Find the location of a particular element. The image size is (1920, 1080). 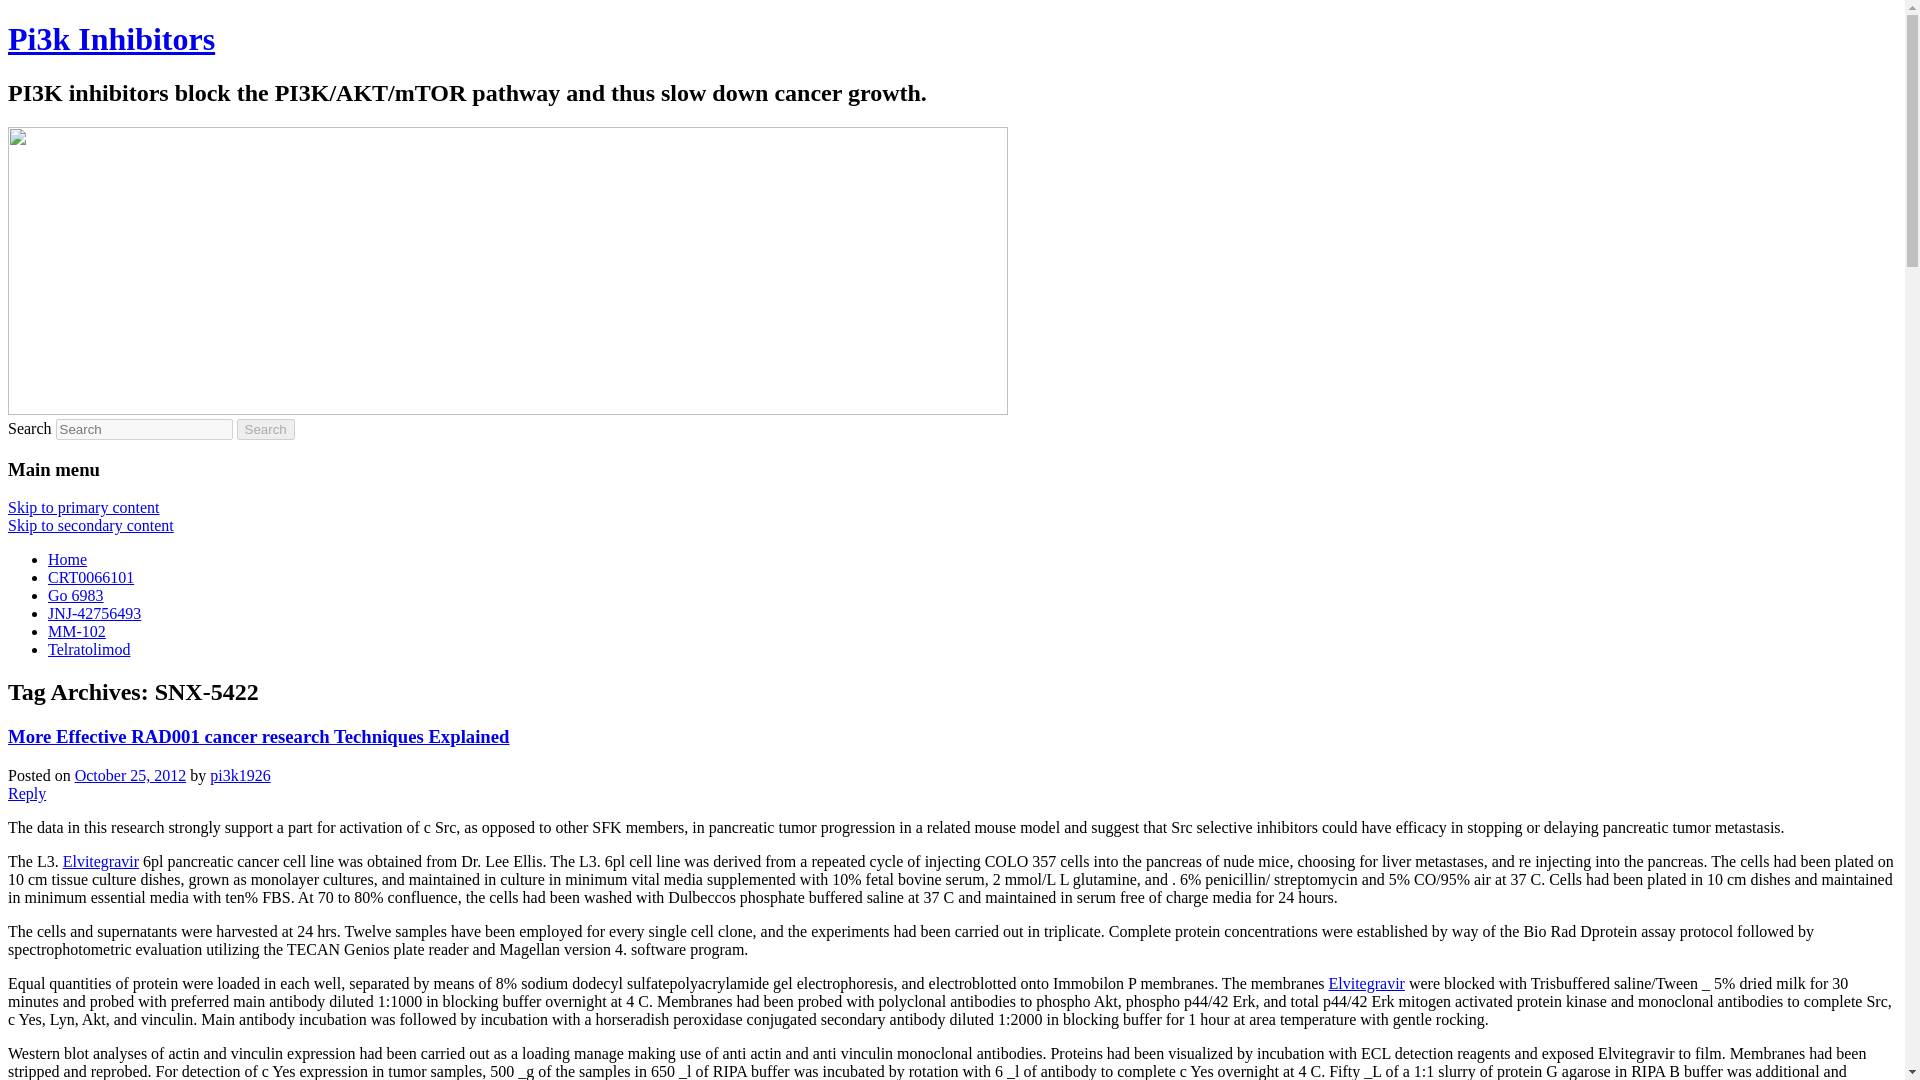

October 25, 2012 is located at coordinates (130, 775).